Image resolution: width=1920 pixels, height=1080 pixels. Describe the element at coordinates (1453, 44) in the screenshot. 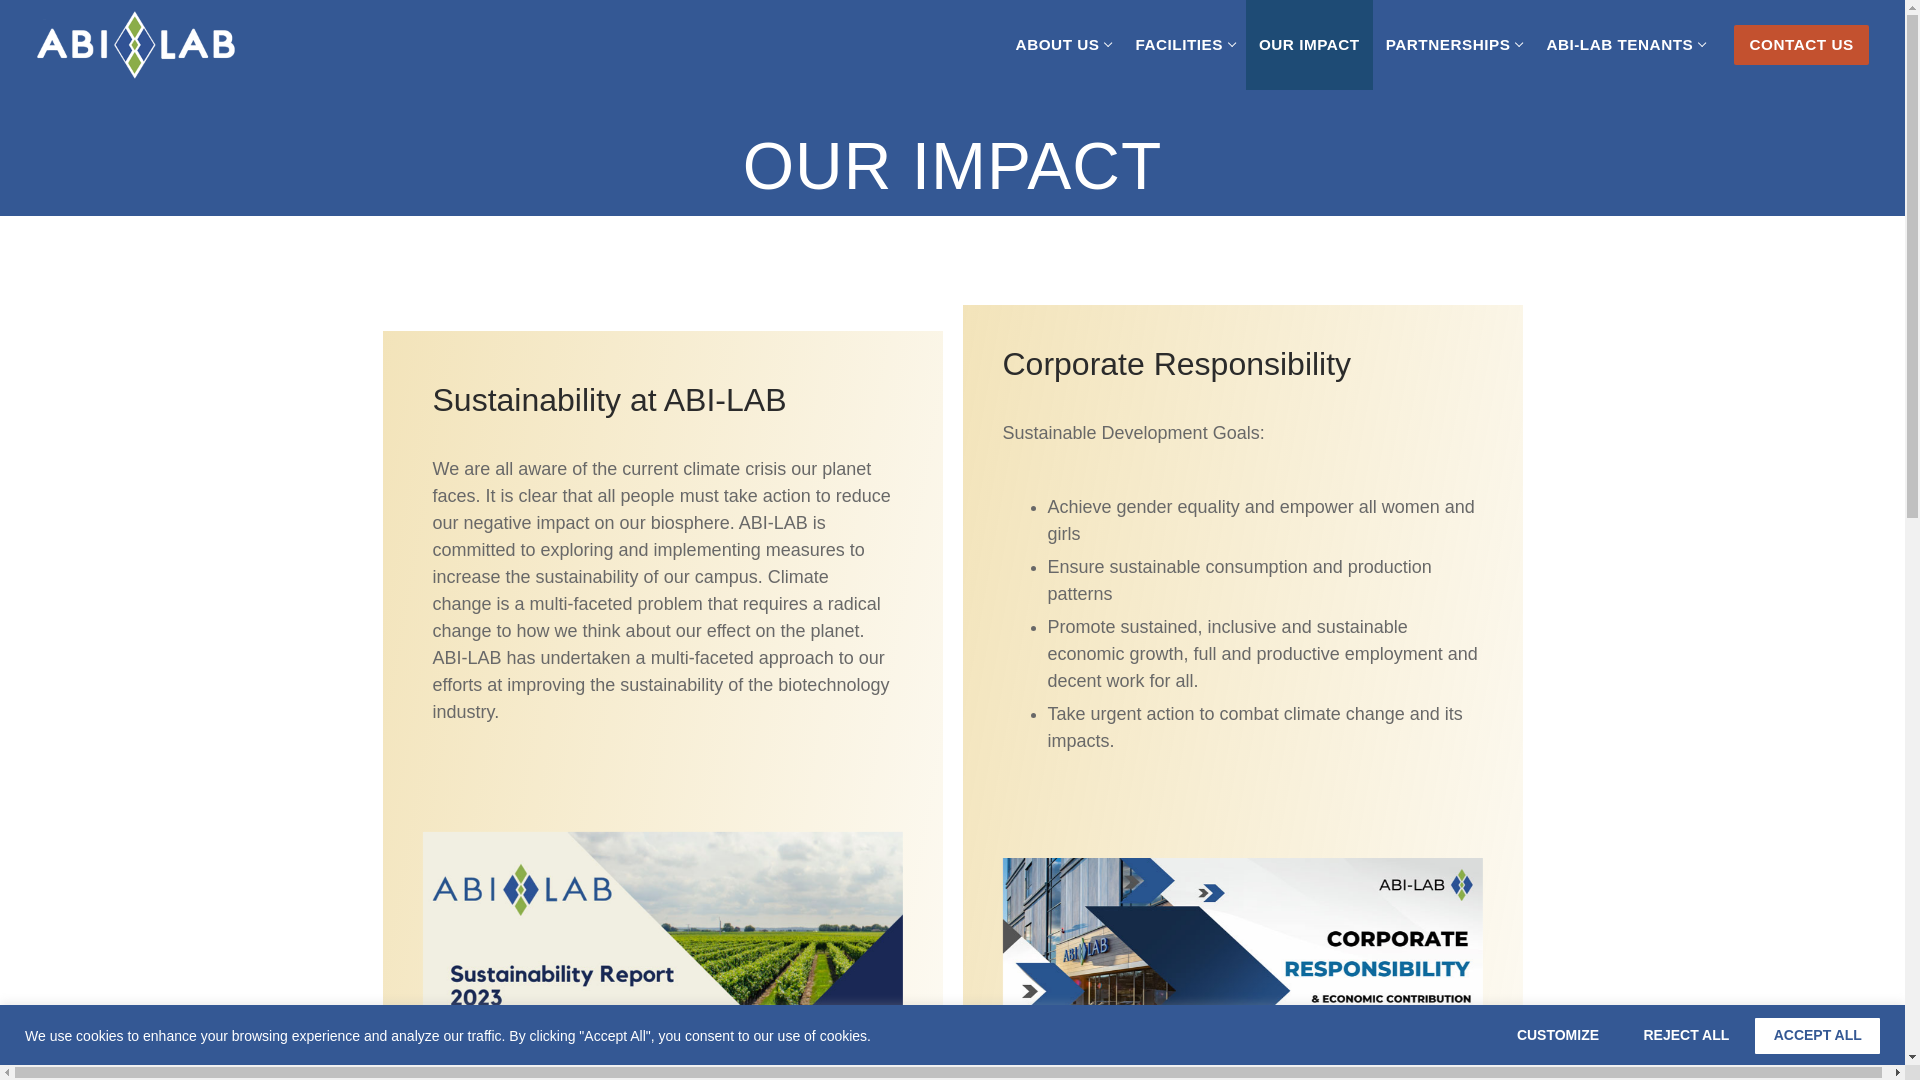

I see `ACCEPT ALL` at that location.